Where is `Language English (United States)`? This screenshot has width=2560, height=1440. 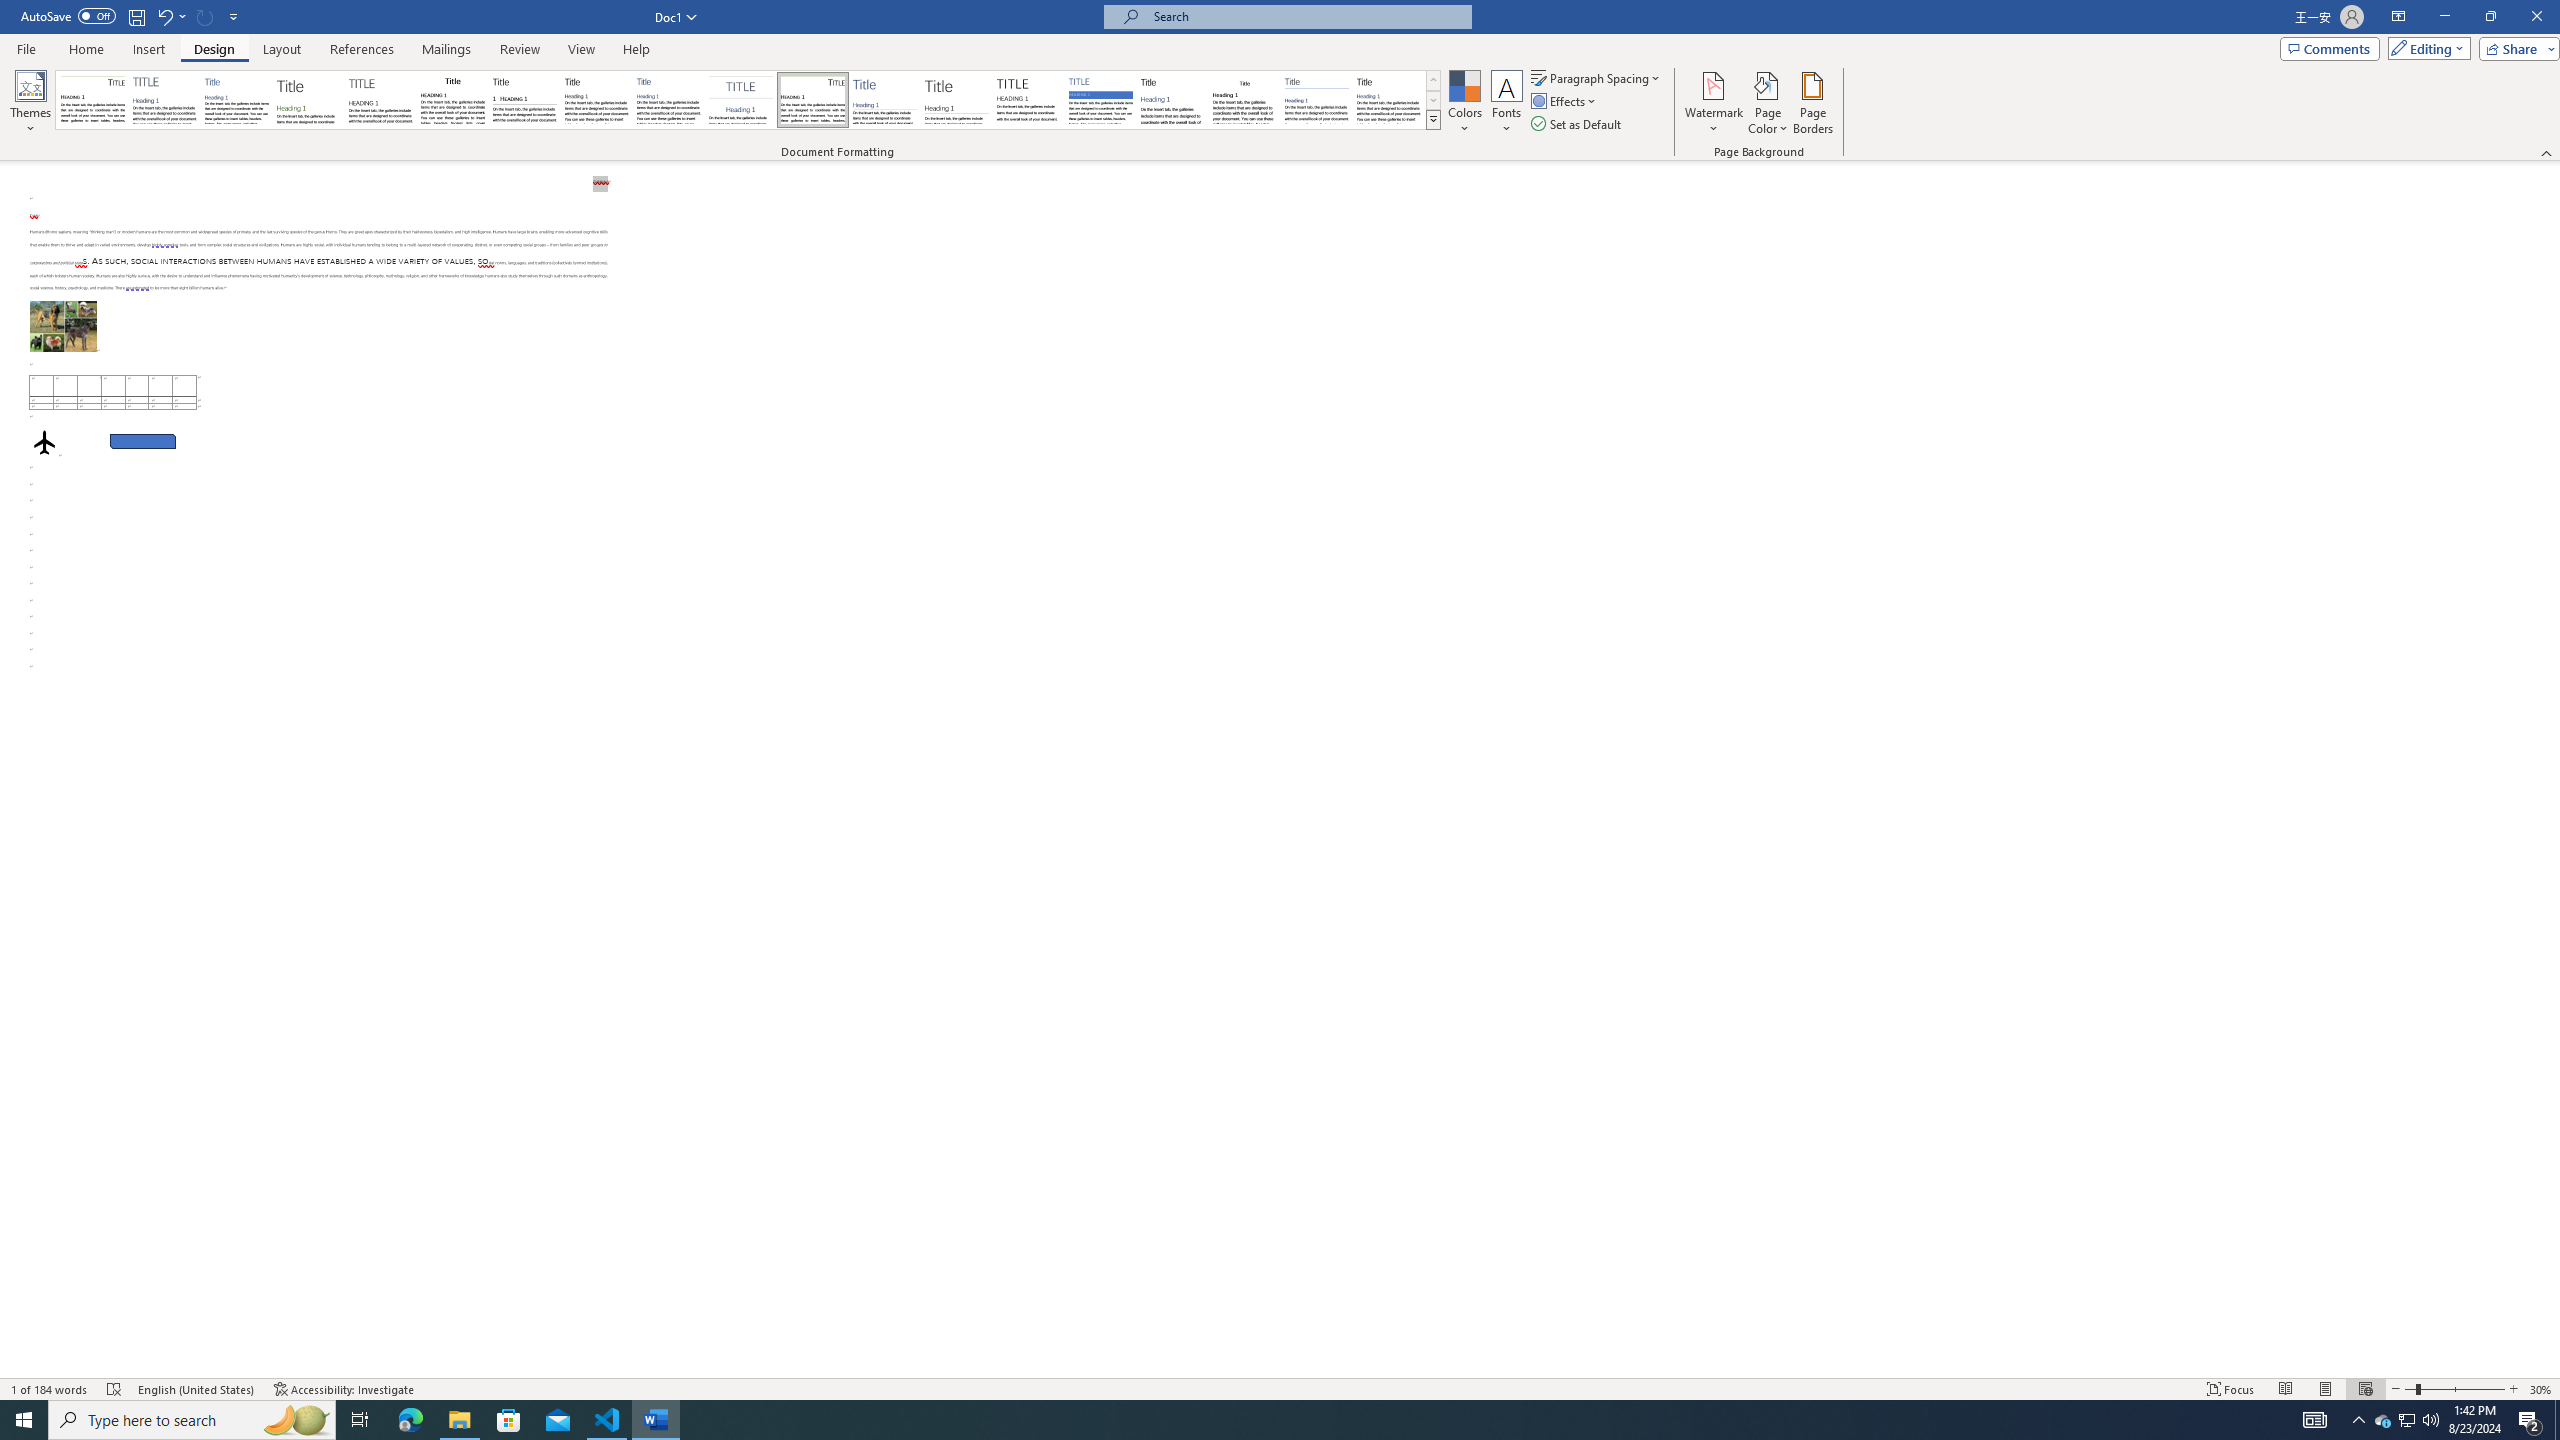
Language English (United States) is located at coordinates (196, 1389).